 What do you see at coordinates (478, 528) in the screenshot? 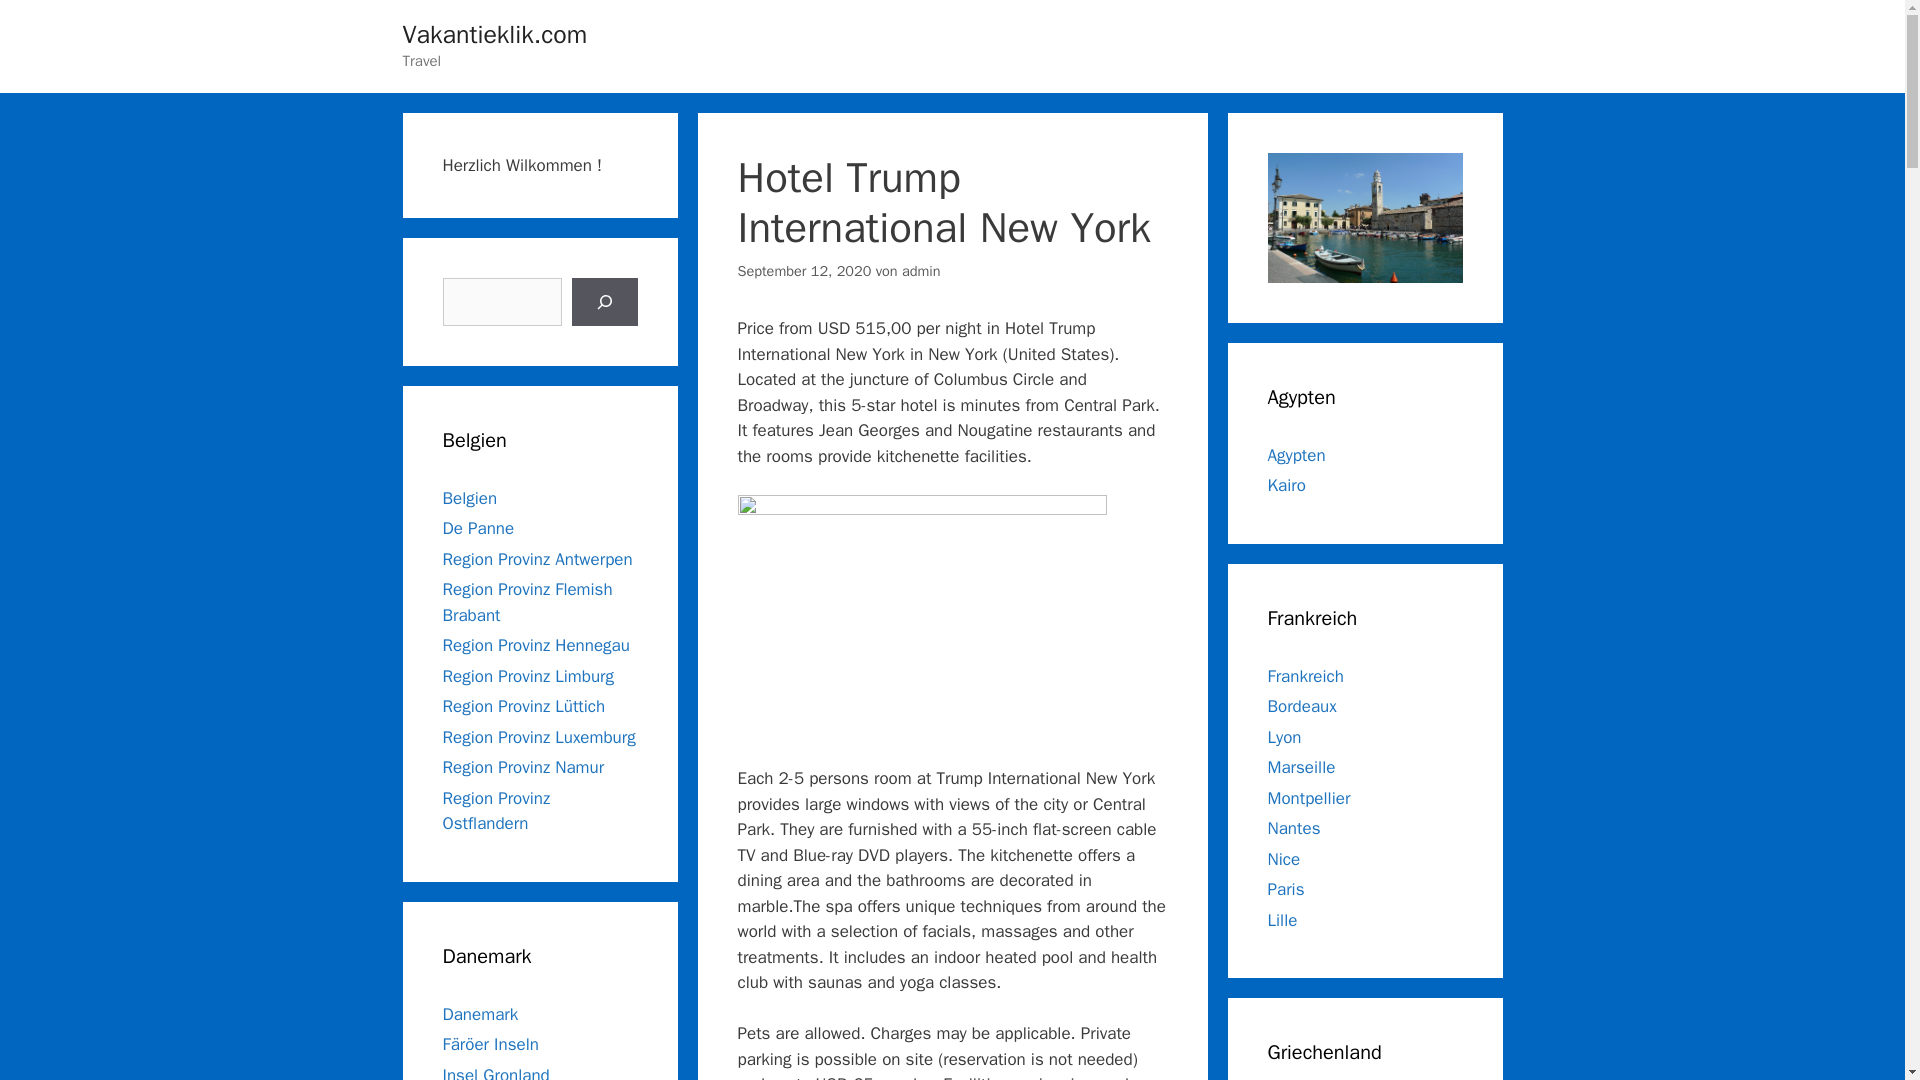
I see `De Panne` at bounding box center [478, 528].